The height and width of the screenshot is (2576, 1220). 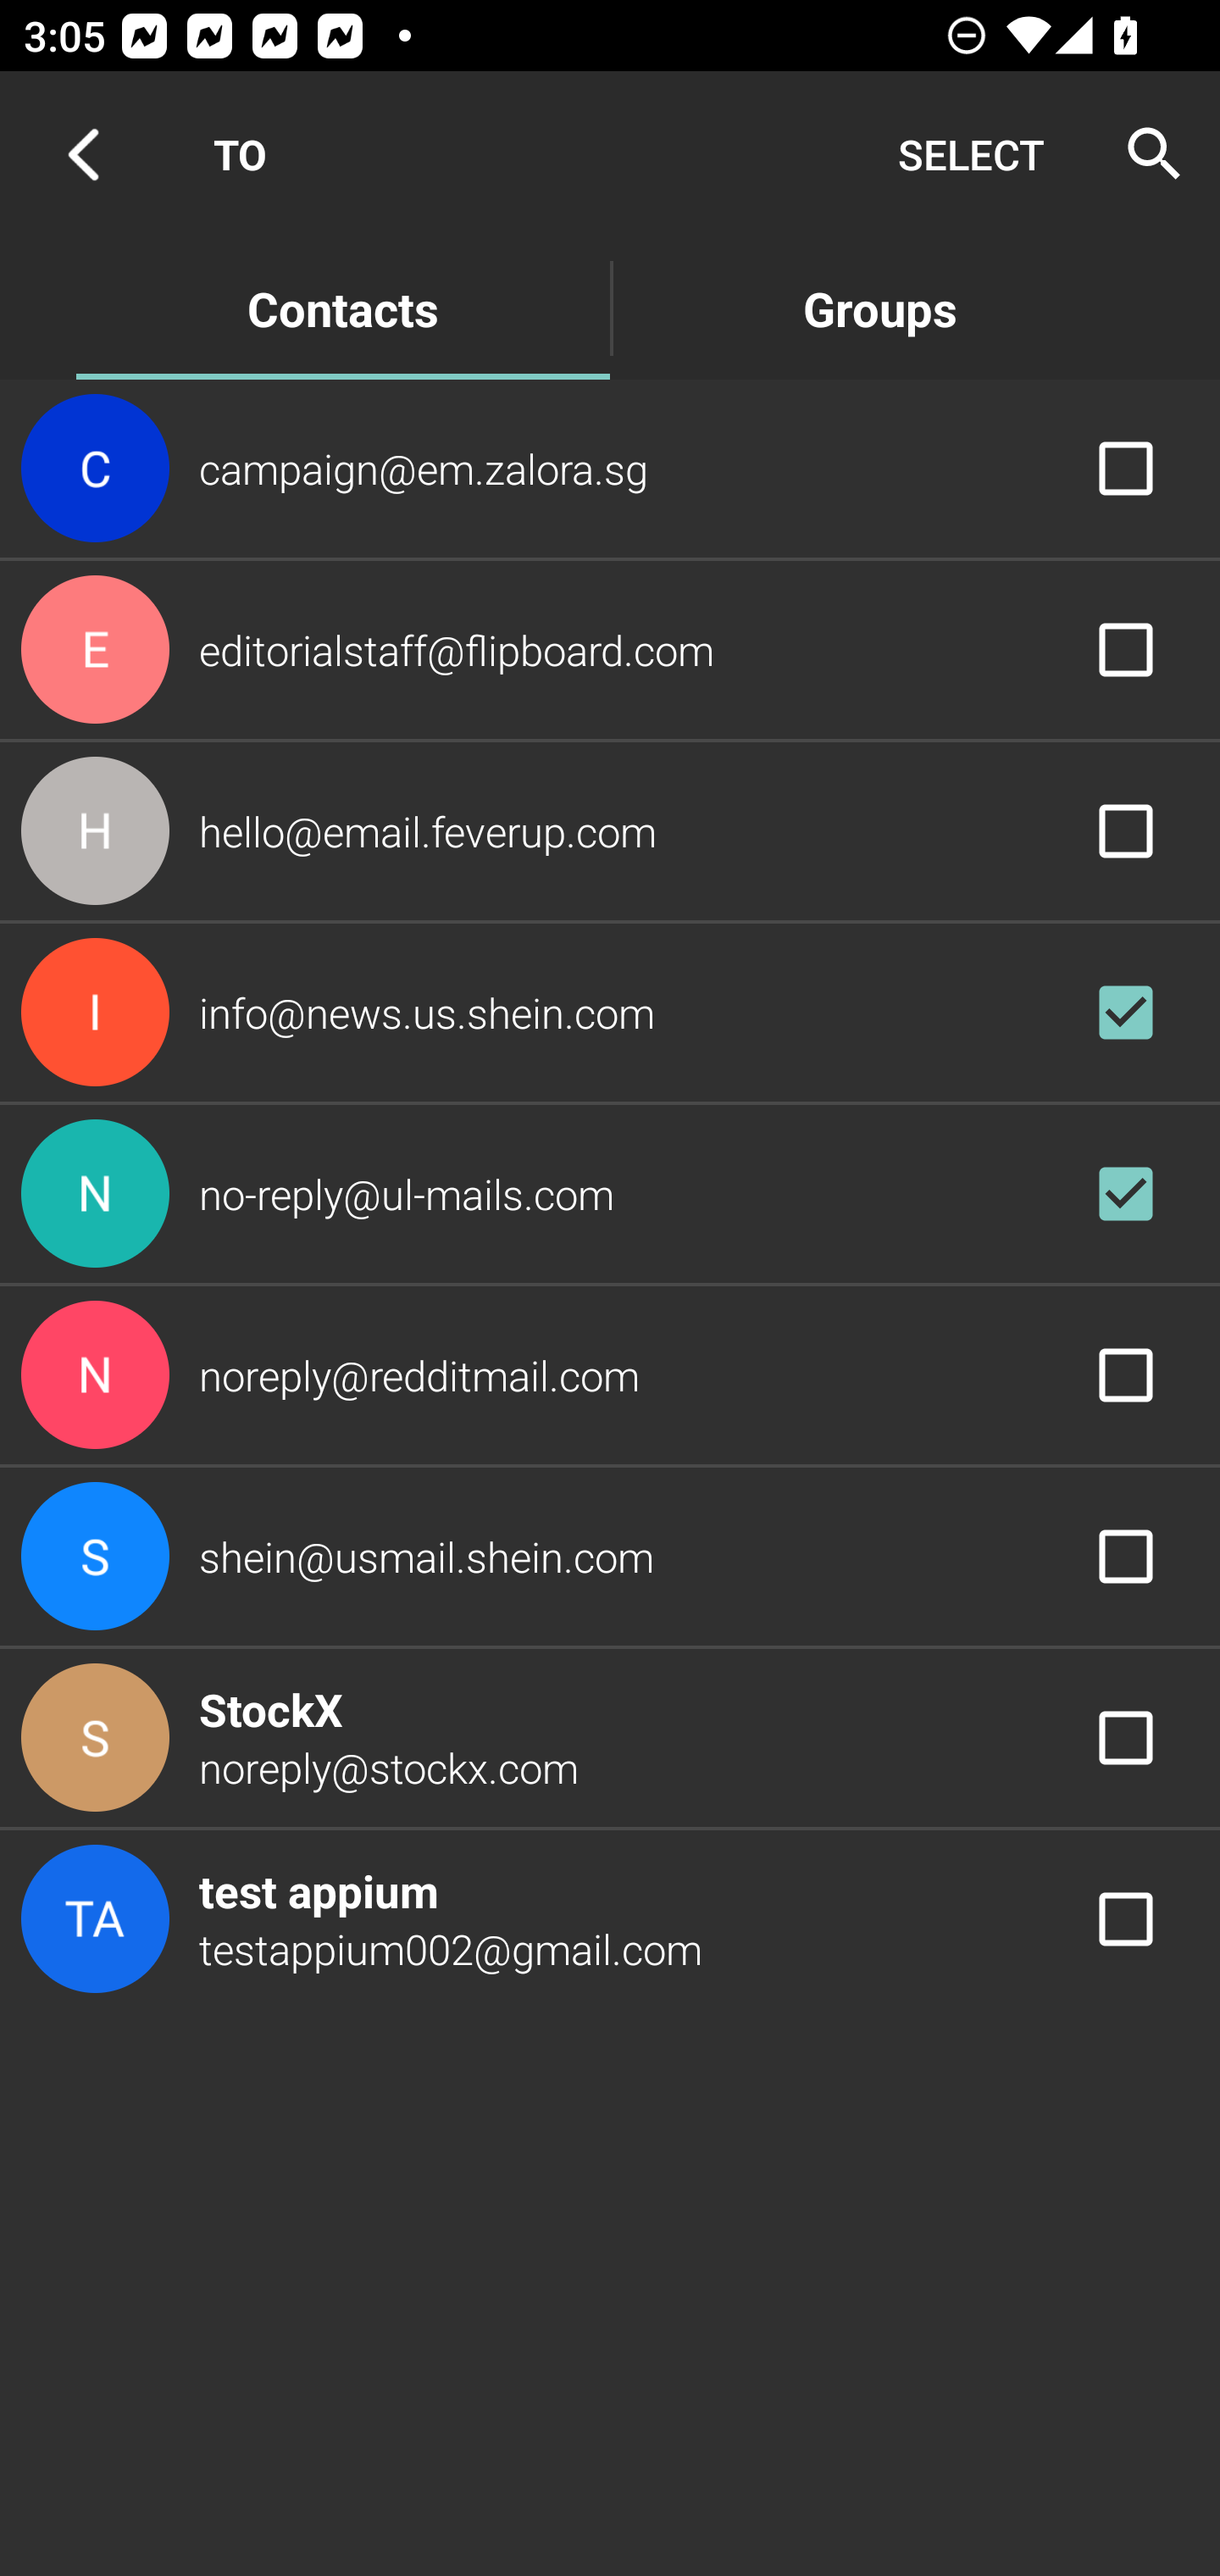 What do you see at coordinates (610, 1557) in the screenshot?
I see `shein@usmail.shein.com` at bounding box center [610, 1557].